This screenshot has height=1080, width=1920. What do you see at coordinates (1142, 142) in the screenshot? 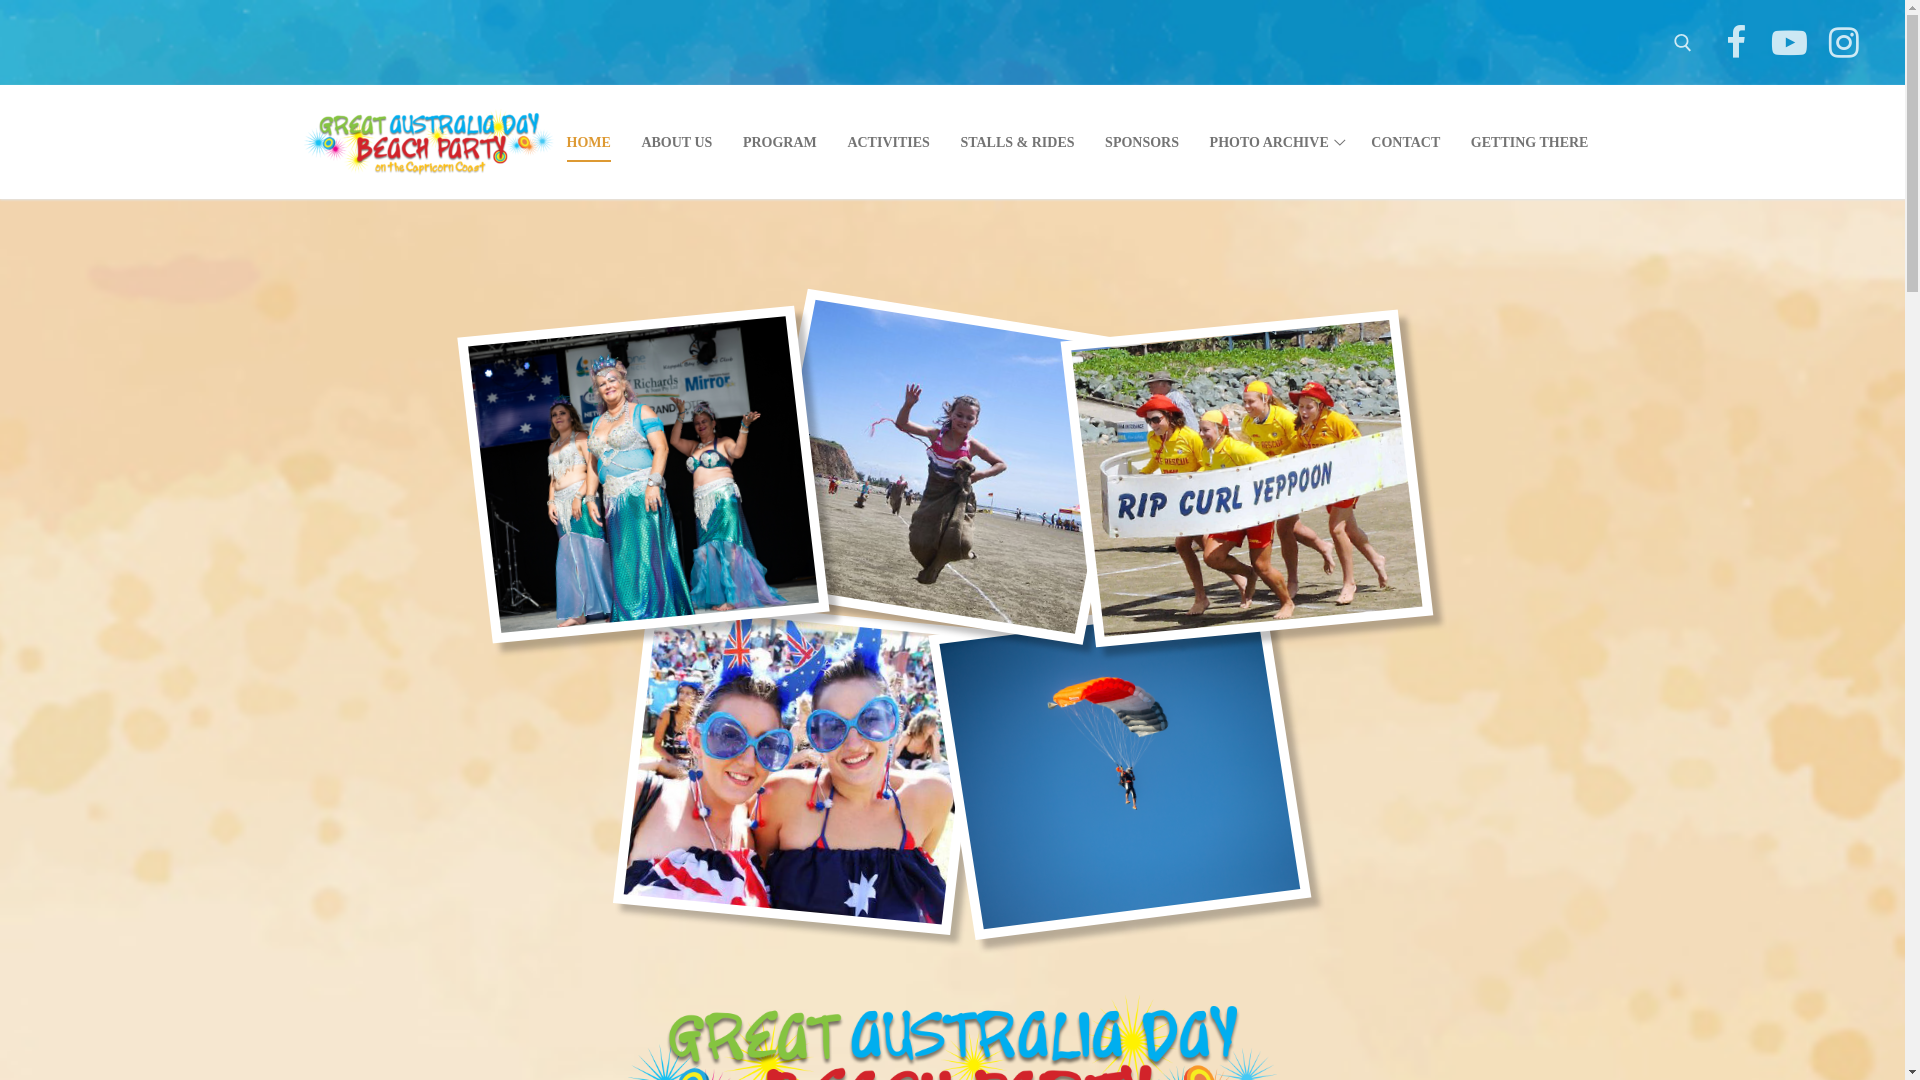
I see `SPONSORS` at bounding box center [1142, 142].